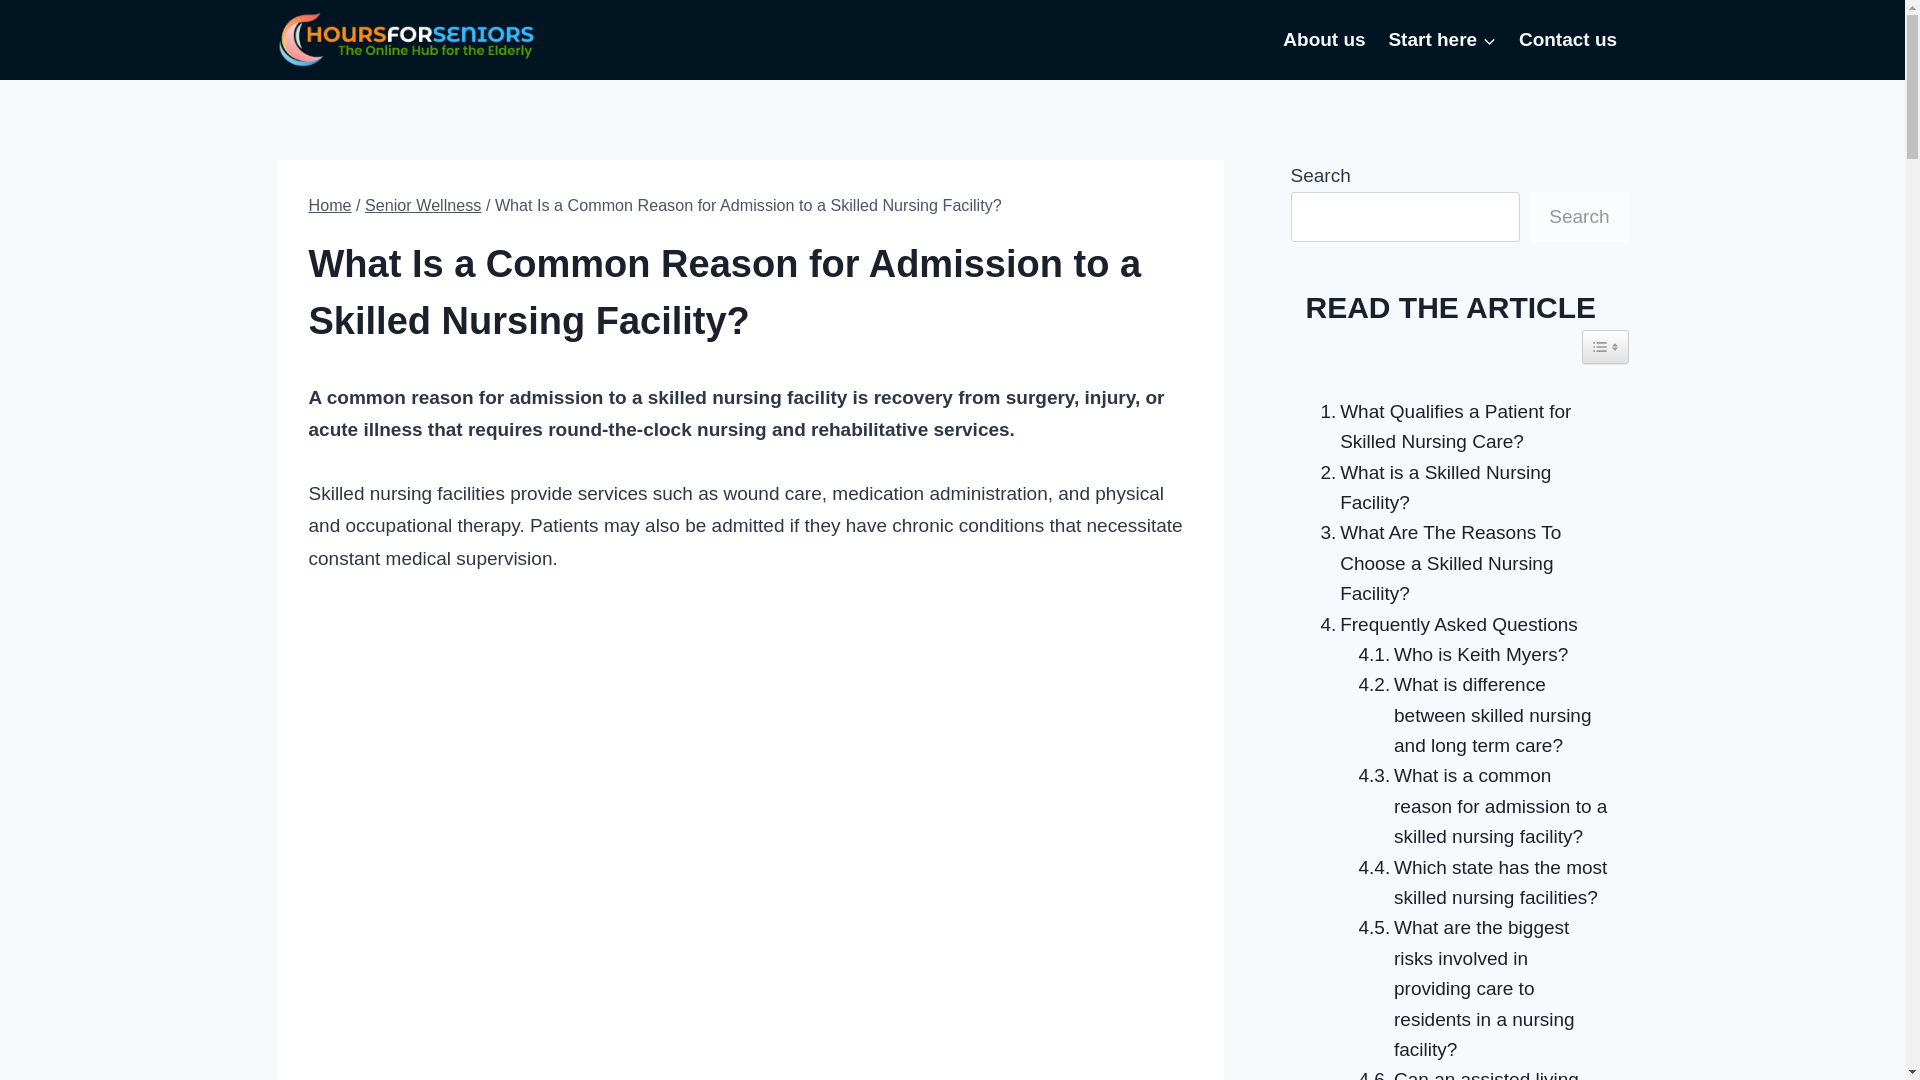  Describe the element at coordinates (1458, 564) in the screenshot. I see `What Are The Reasons To Choose a Skilled Nursing Facility?` at that location.